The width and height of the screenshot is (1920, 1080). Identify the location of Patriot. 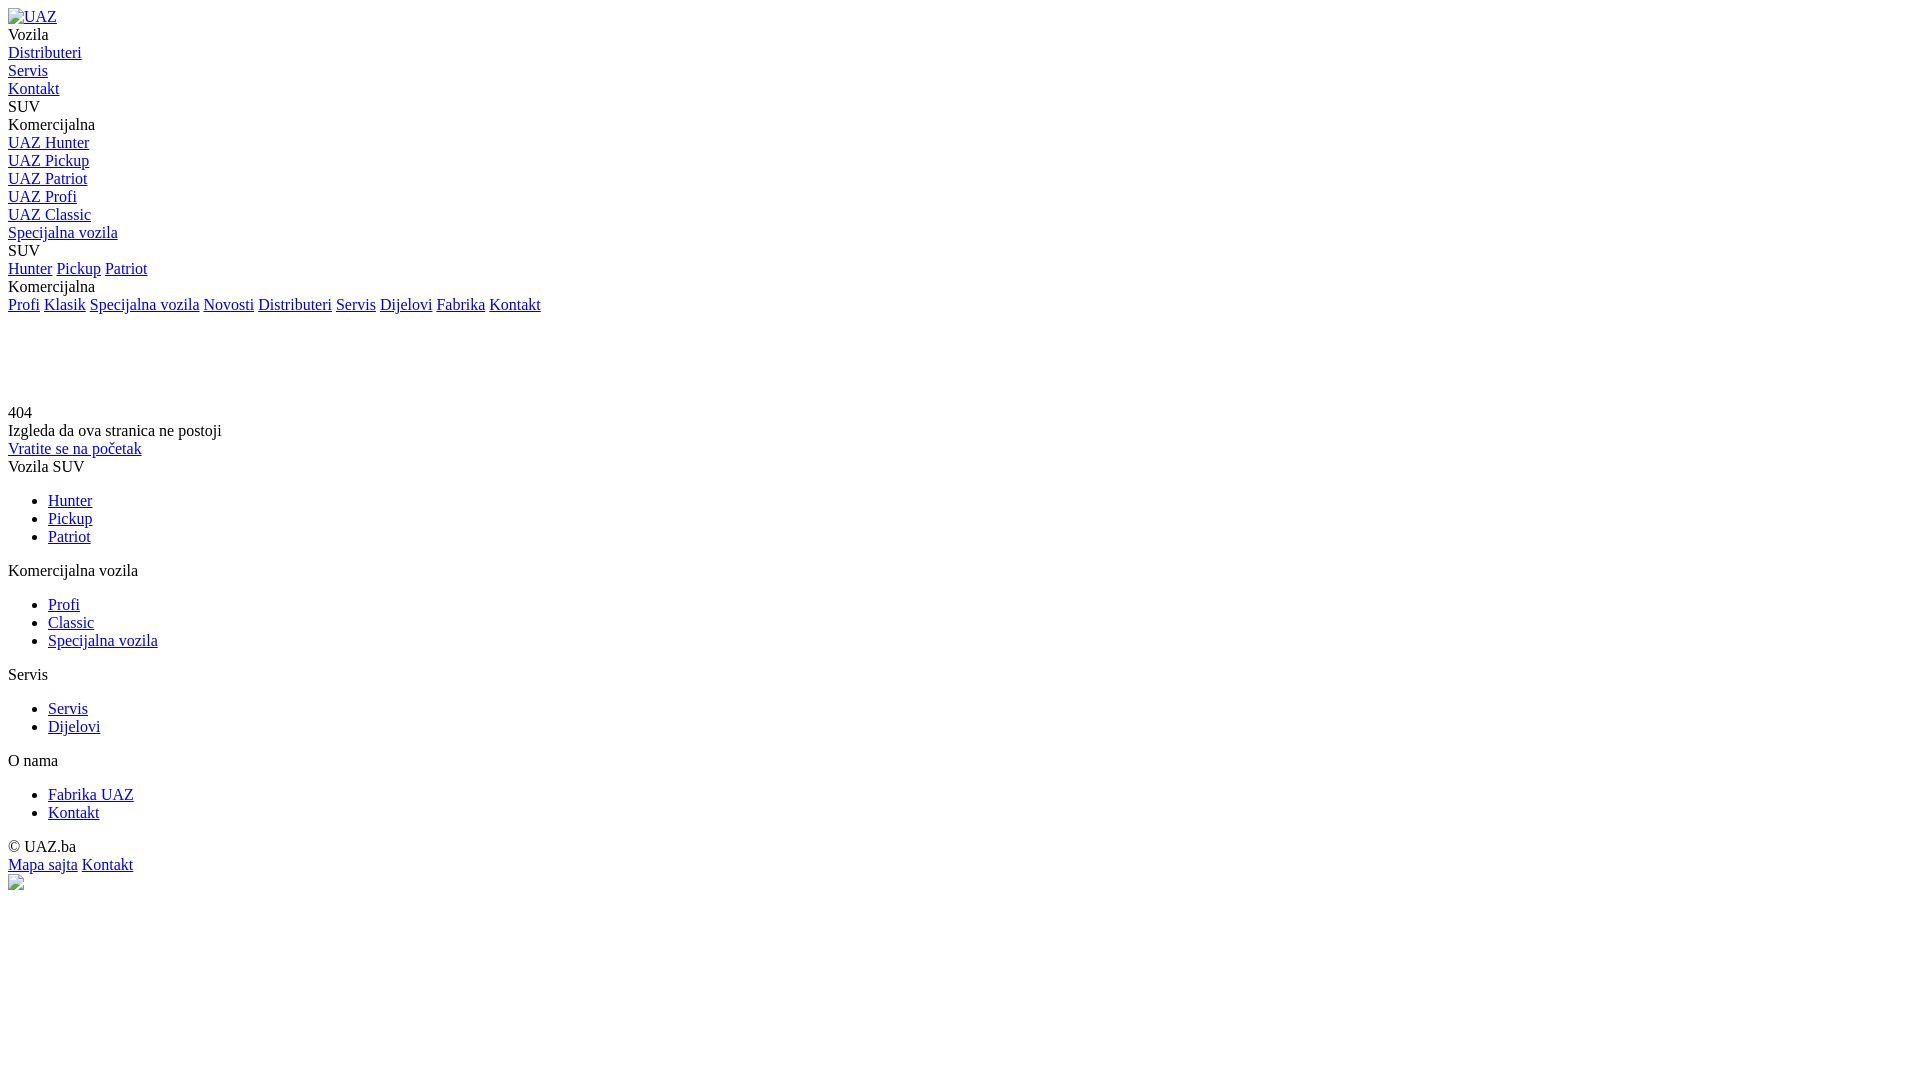
(70, 536).